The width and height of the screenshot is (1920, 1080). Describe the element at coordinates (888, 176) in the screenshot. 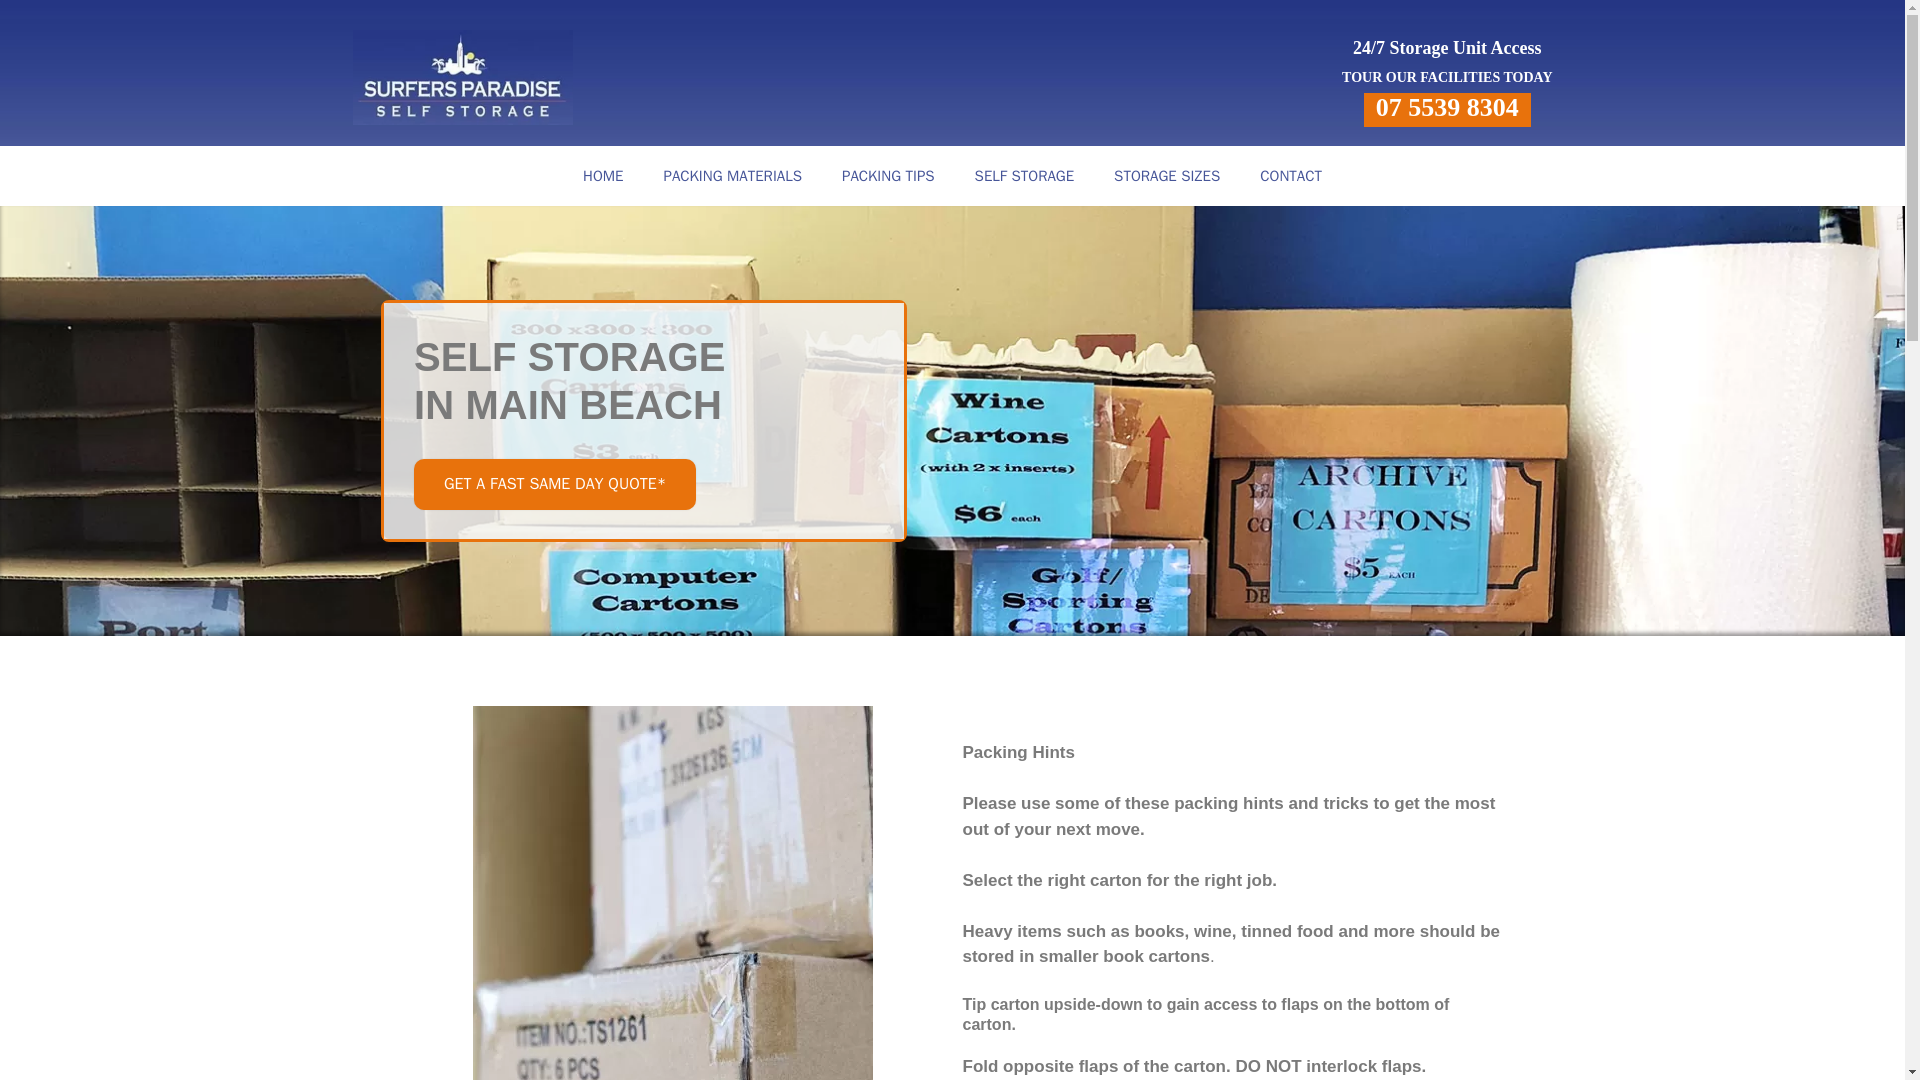

I see `PACKING TIPS` at that location.